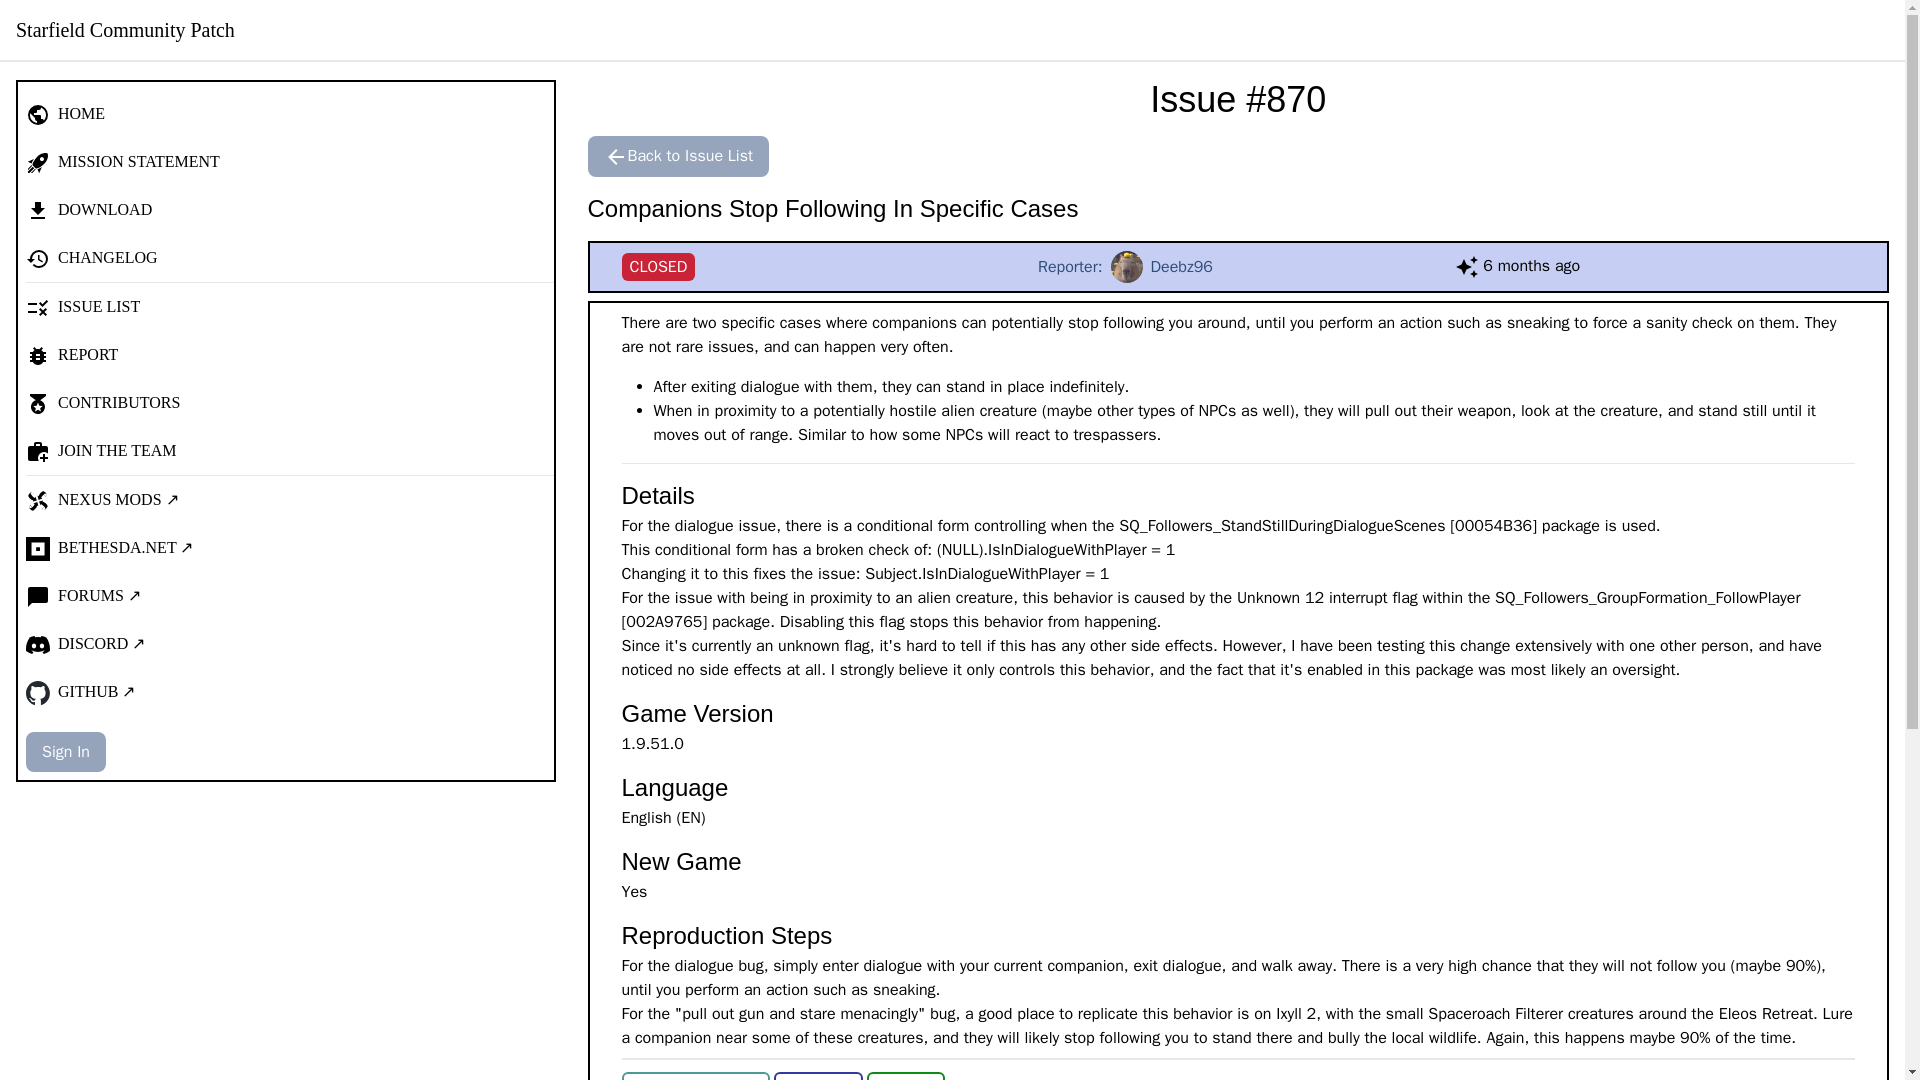 The height and width of the screenshot is (1080, 1920). I want to click on A fix for this issue is ready for merging and testing, so click(290, 306).